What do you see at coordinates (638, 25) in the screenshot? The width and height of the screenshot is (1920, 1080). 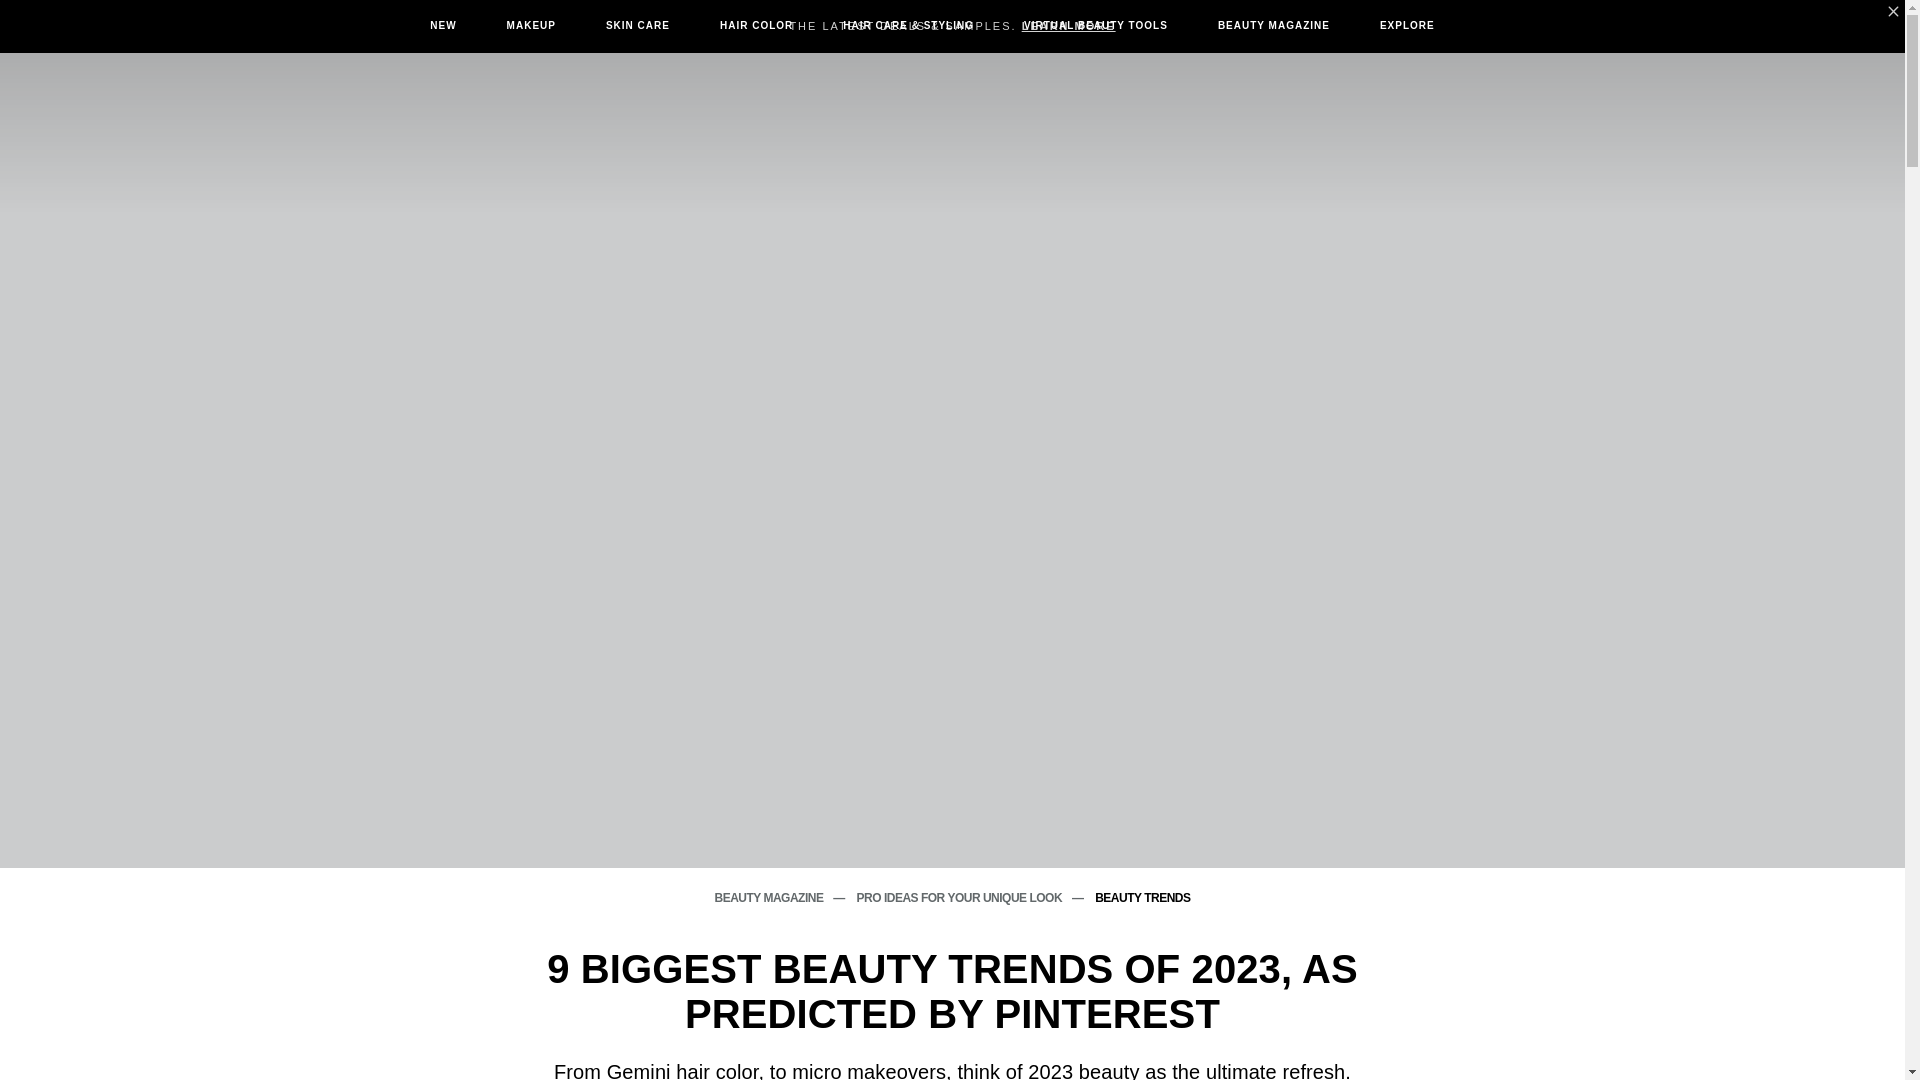 I see `SKIN CARE` at bounding box center [638, 25].